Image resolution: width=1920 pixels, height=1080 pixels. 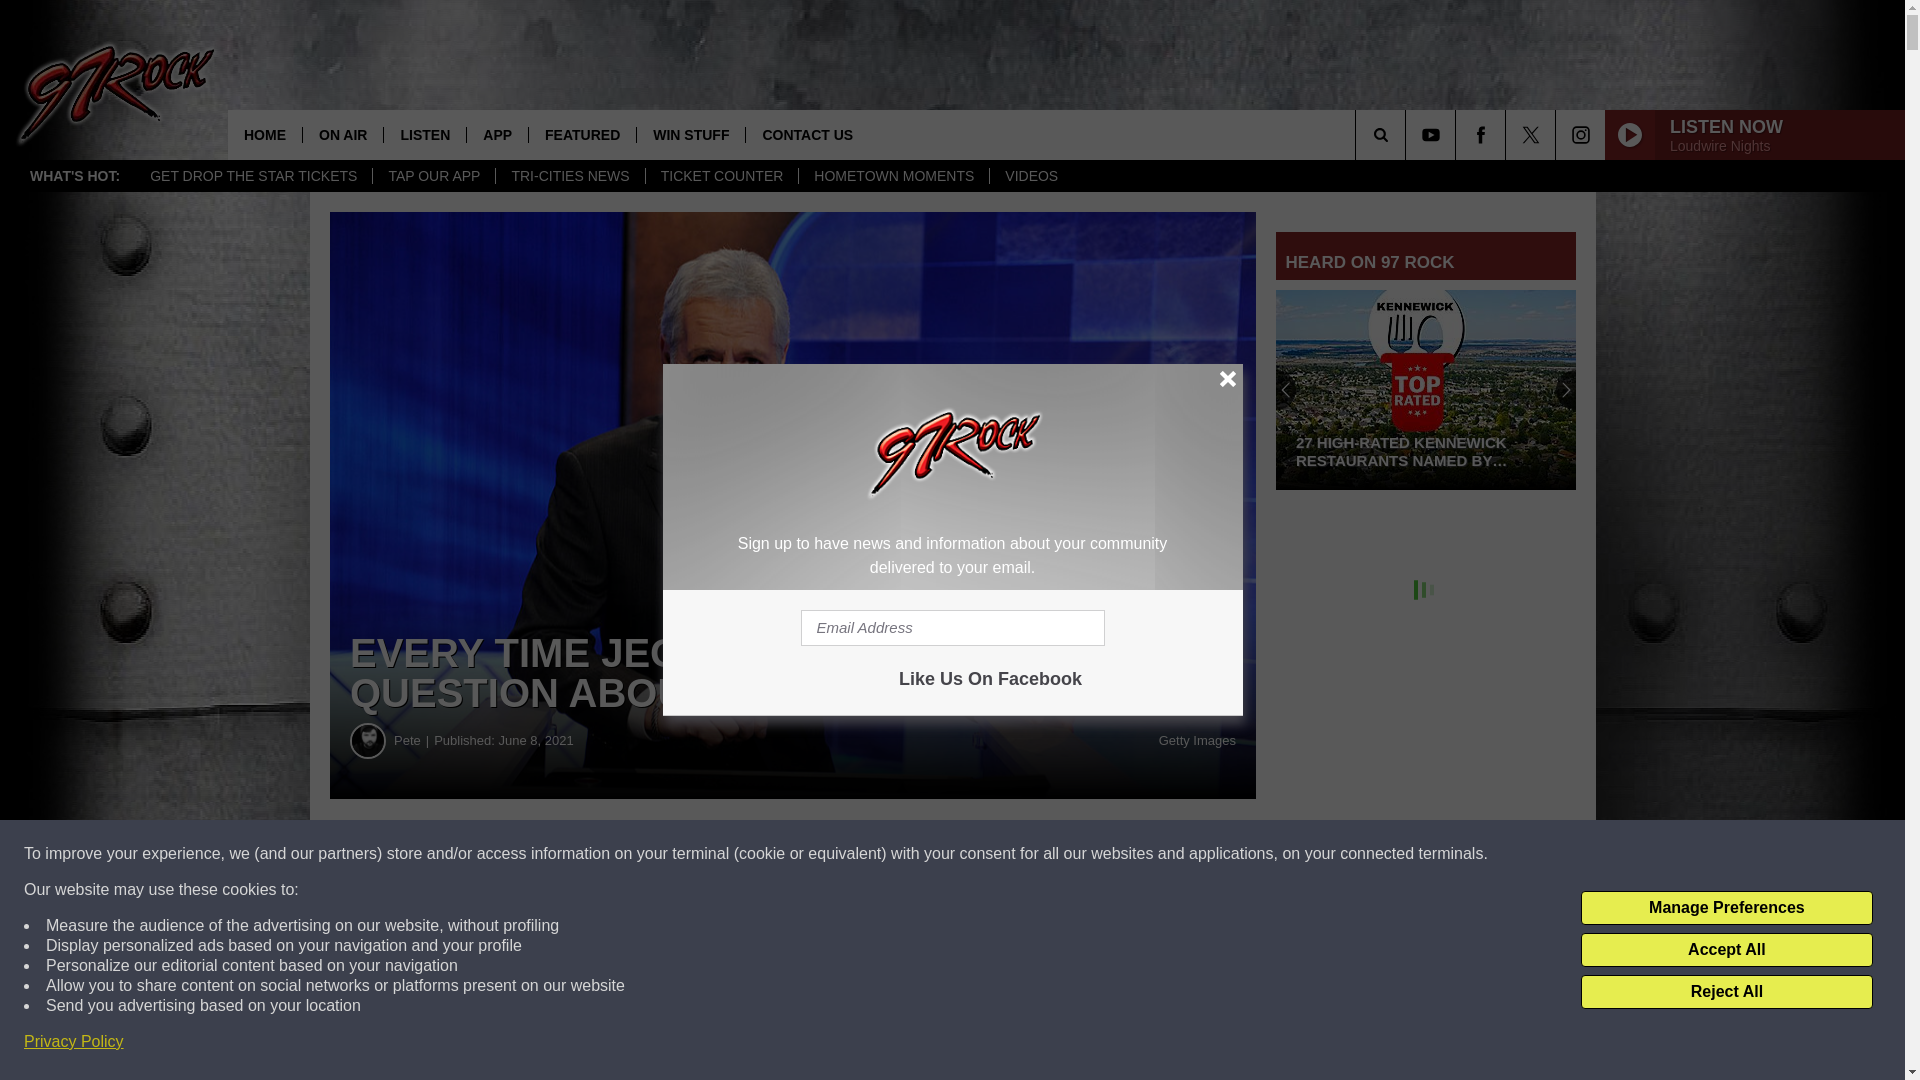 What do you see at coordinates (497, 134) in the screenshot?
I see `APP` at bounding box center [497, 134].